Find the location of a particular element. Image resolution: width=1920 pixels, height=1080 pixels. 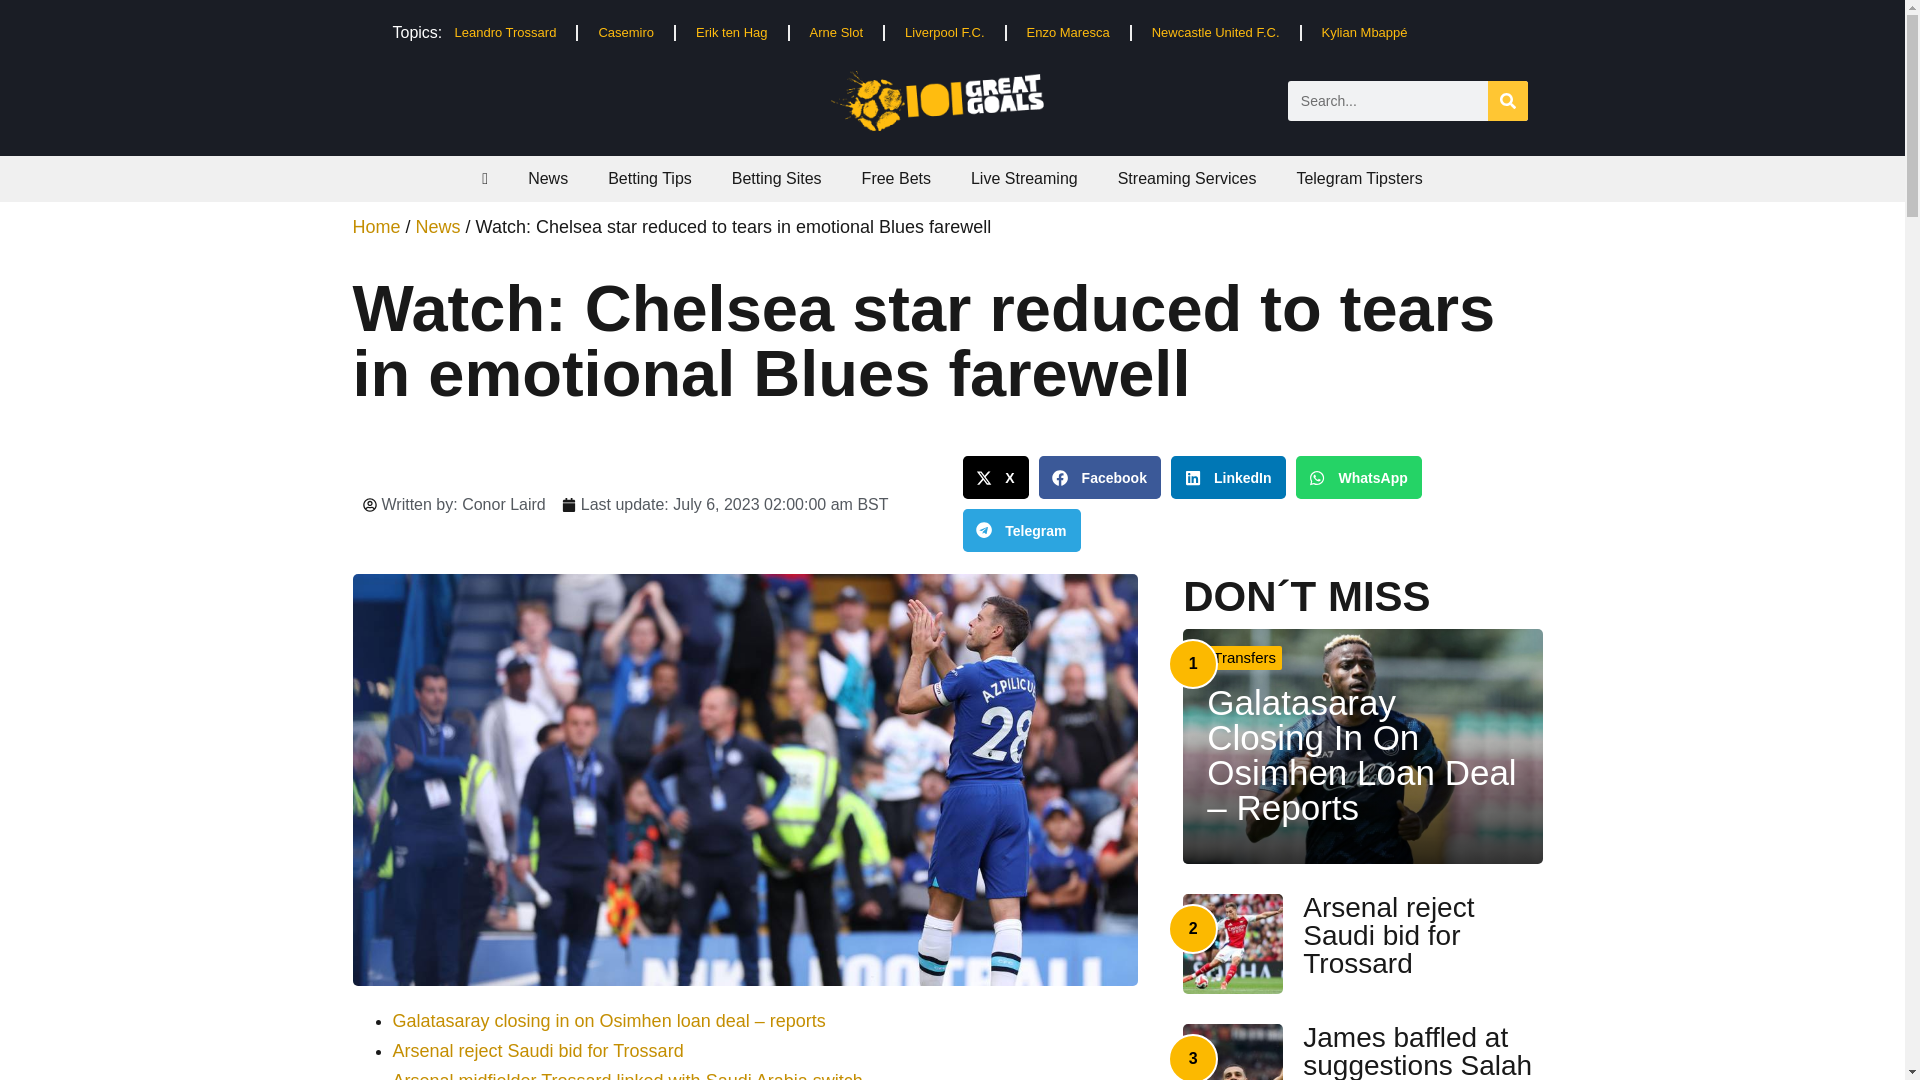

Arne Slot is located at coordinates (836, 32).